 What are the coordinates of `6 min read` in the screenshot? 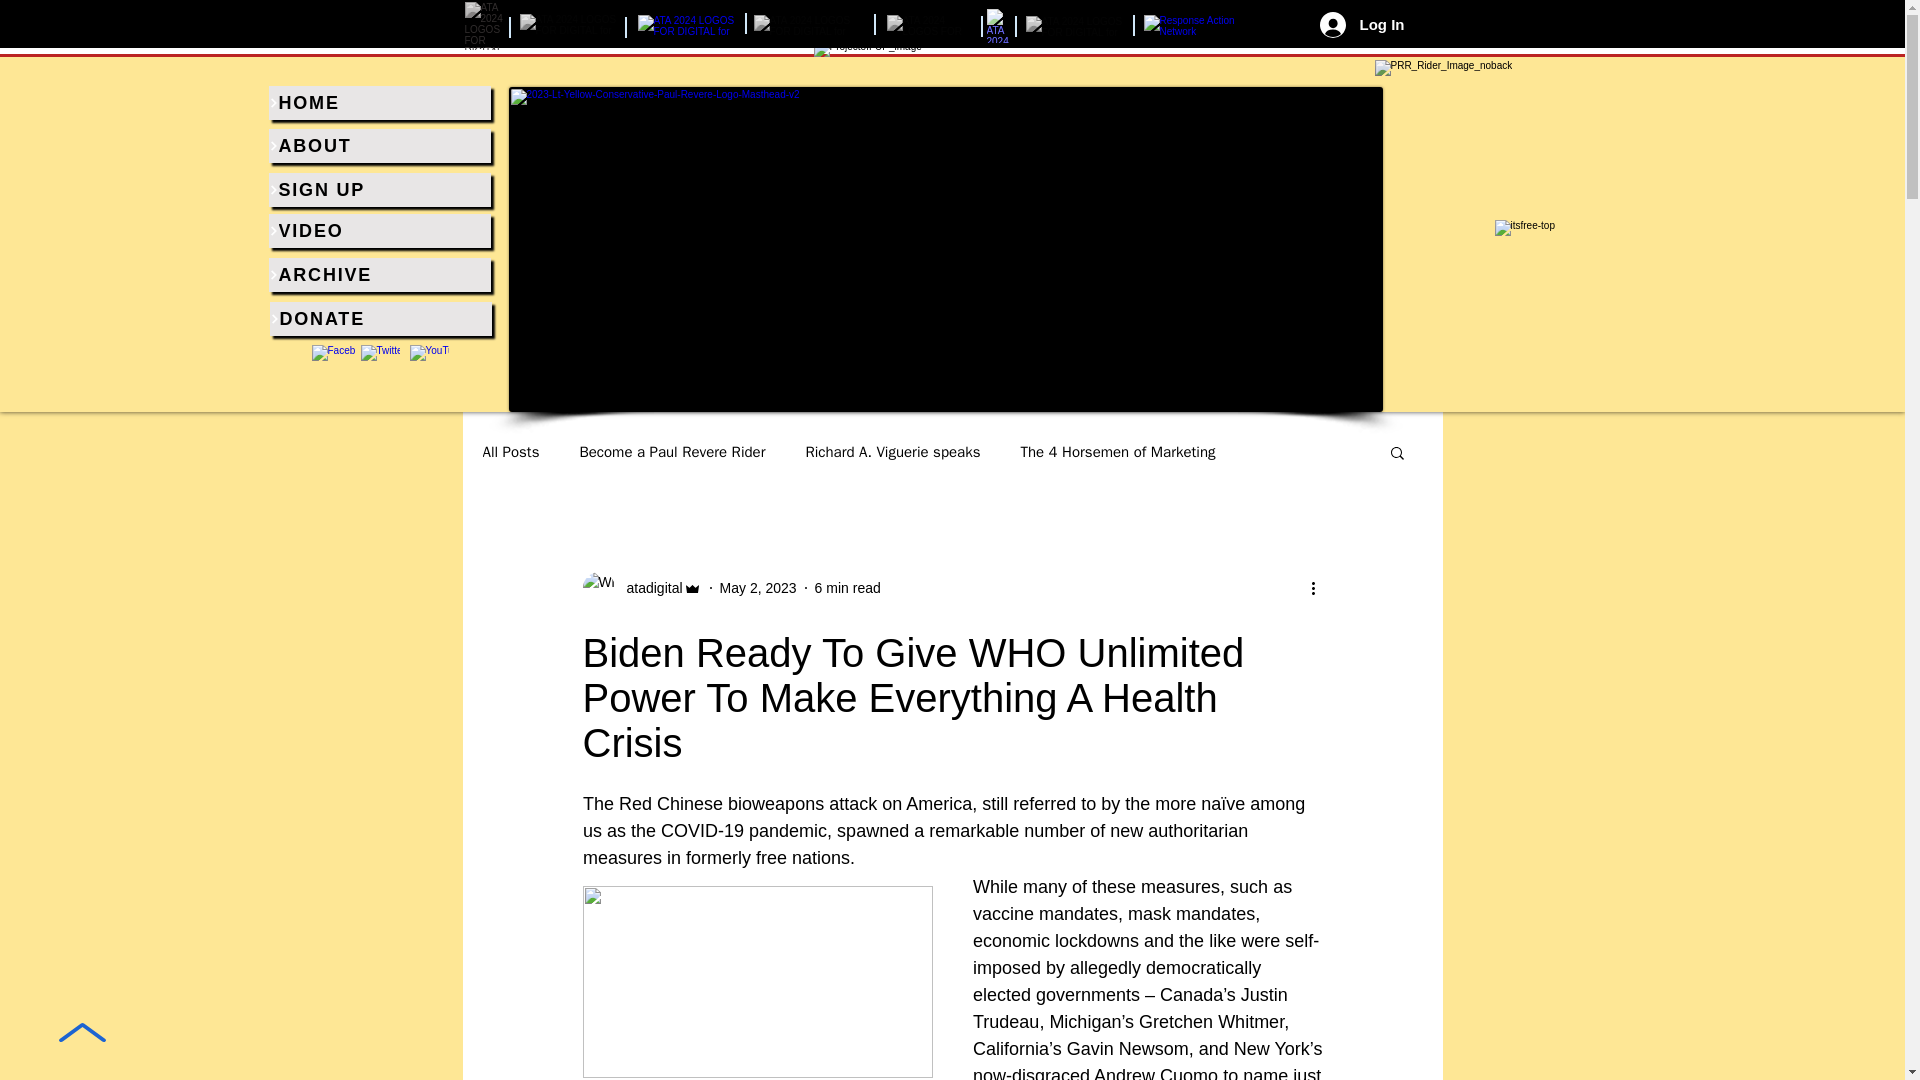 It's located at (848, 588).